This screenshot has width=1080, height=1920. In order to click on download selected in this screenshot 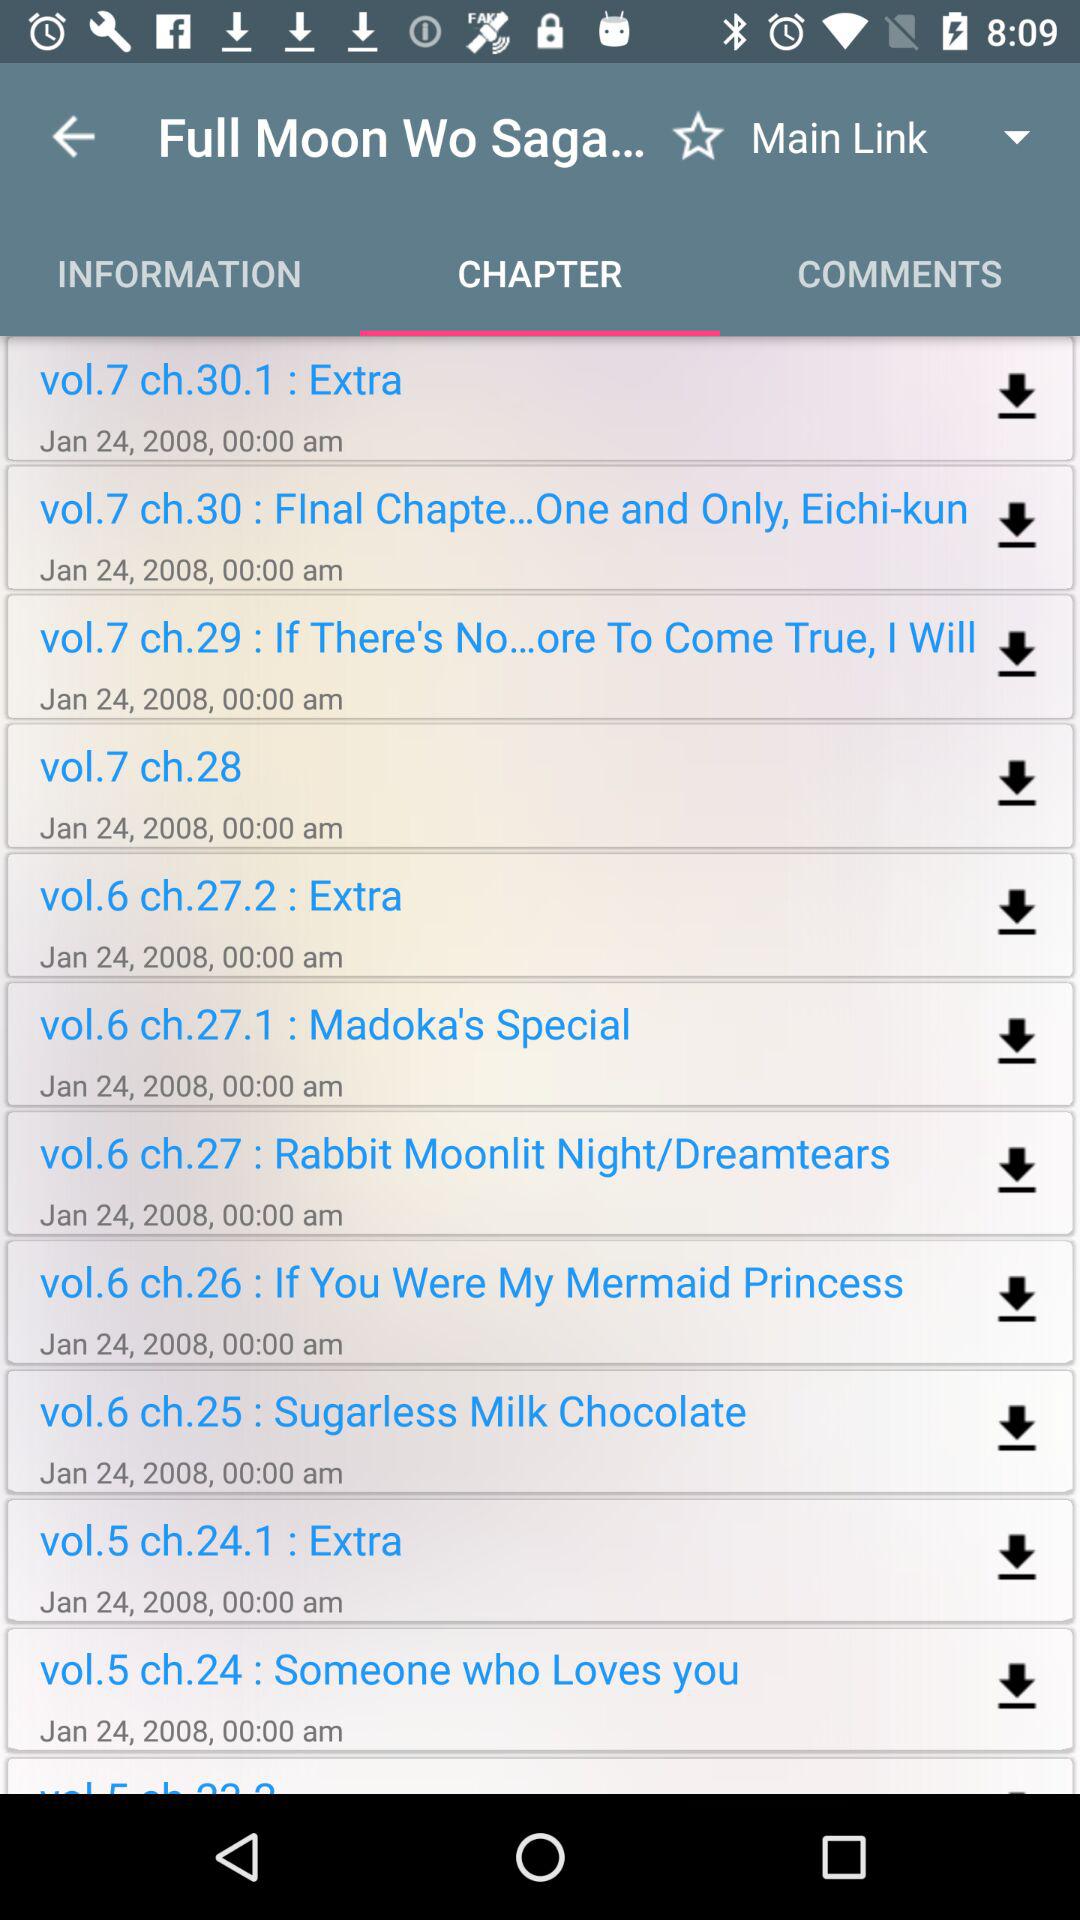, I will do `click(1016, 398)`.